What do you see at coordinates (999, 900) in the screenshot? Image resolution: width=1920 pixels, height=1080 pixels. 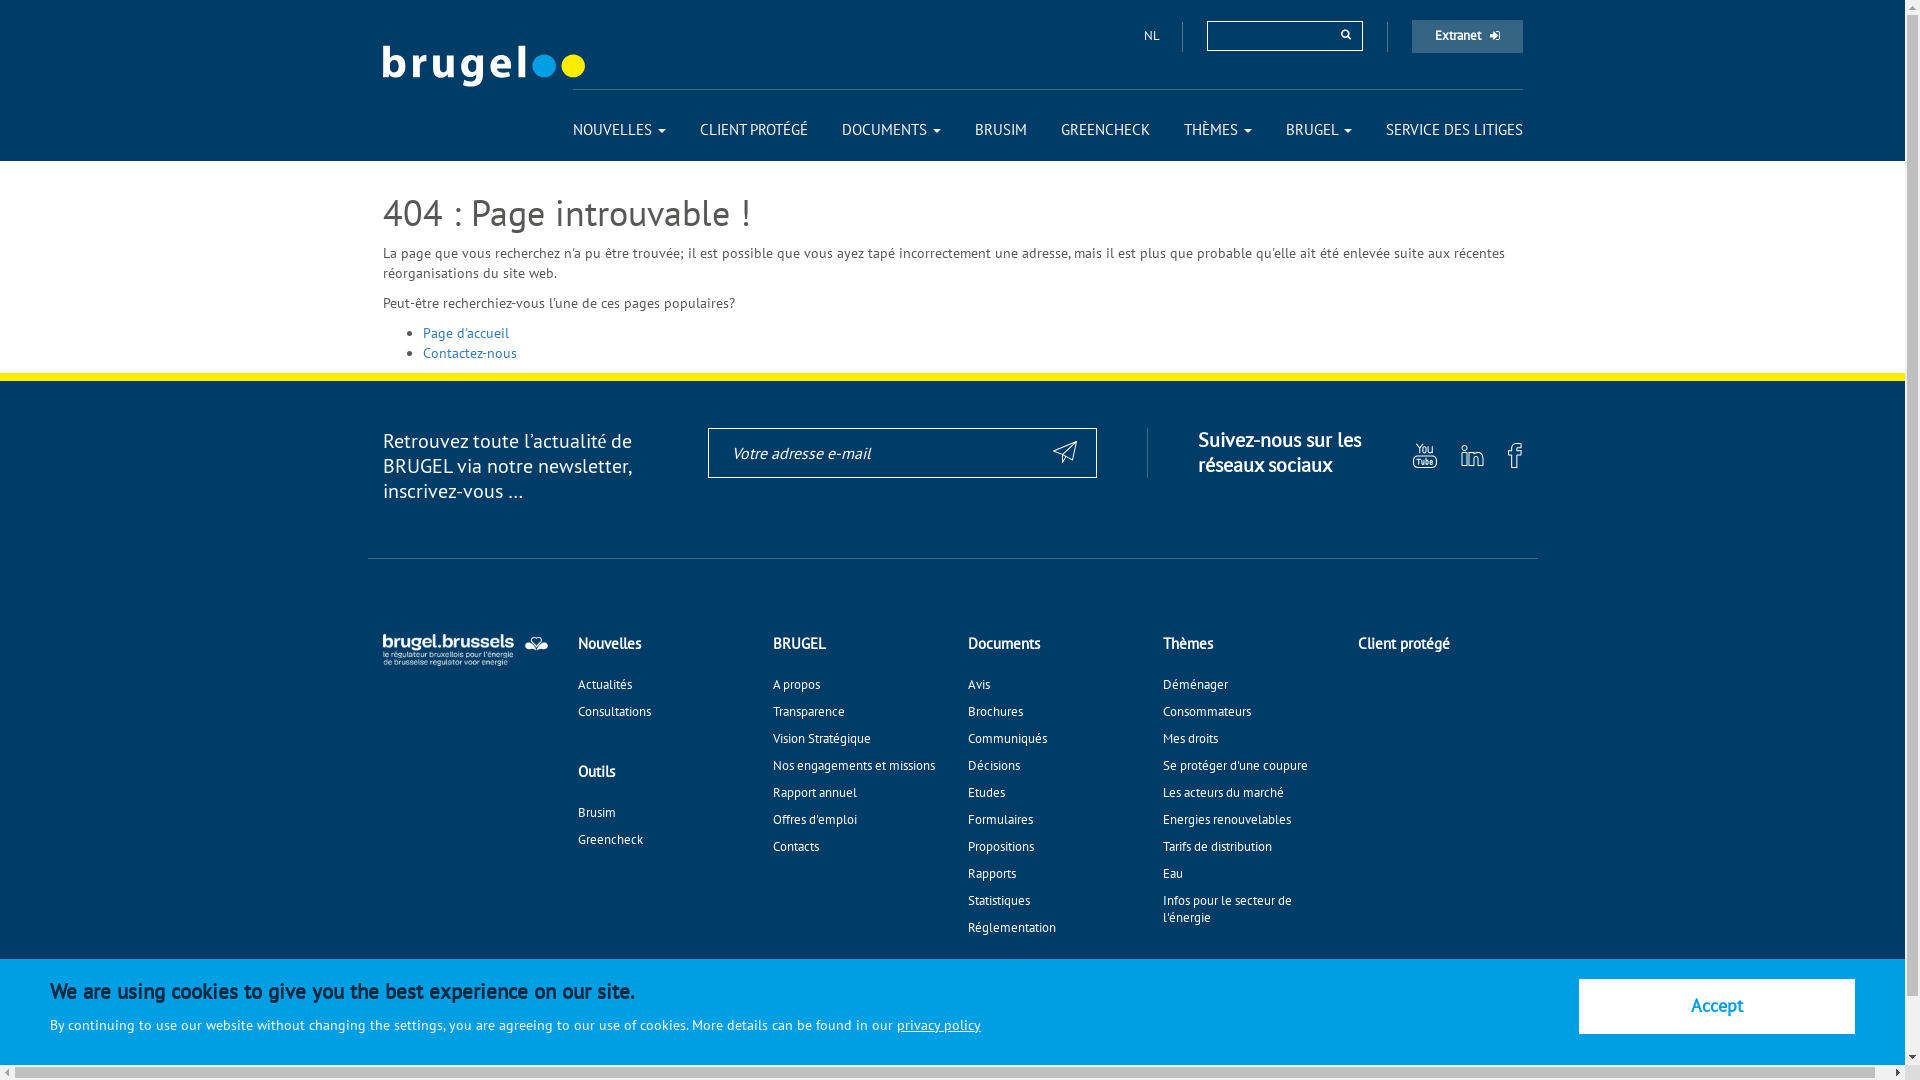 I see `Statistiques` at bounding box center [999, 900].